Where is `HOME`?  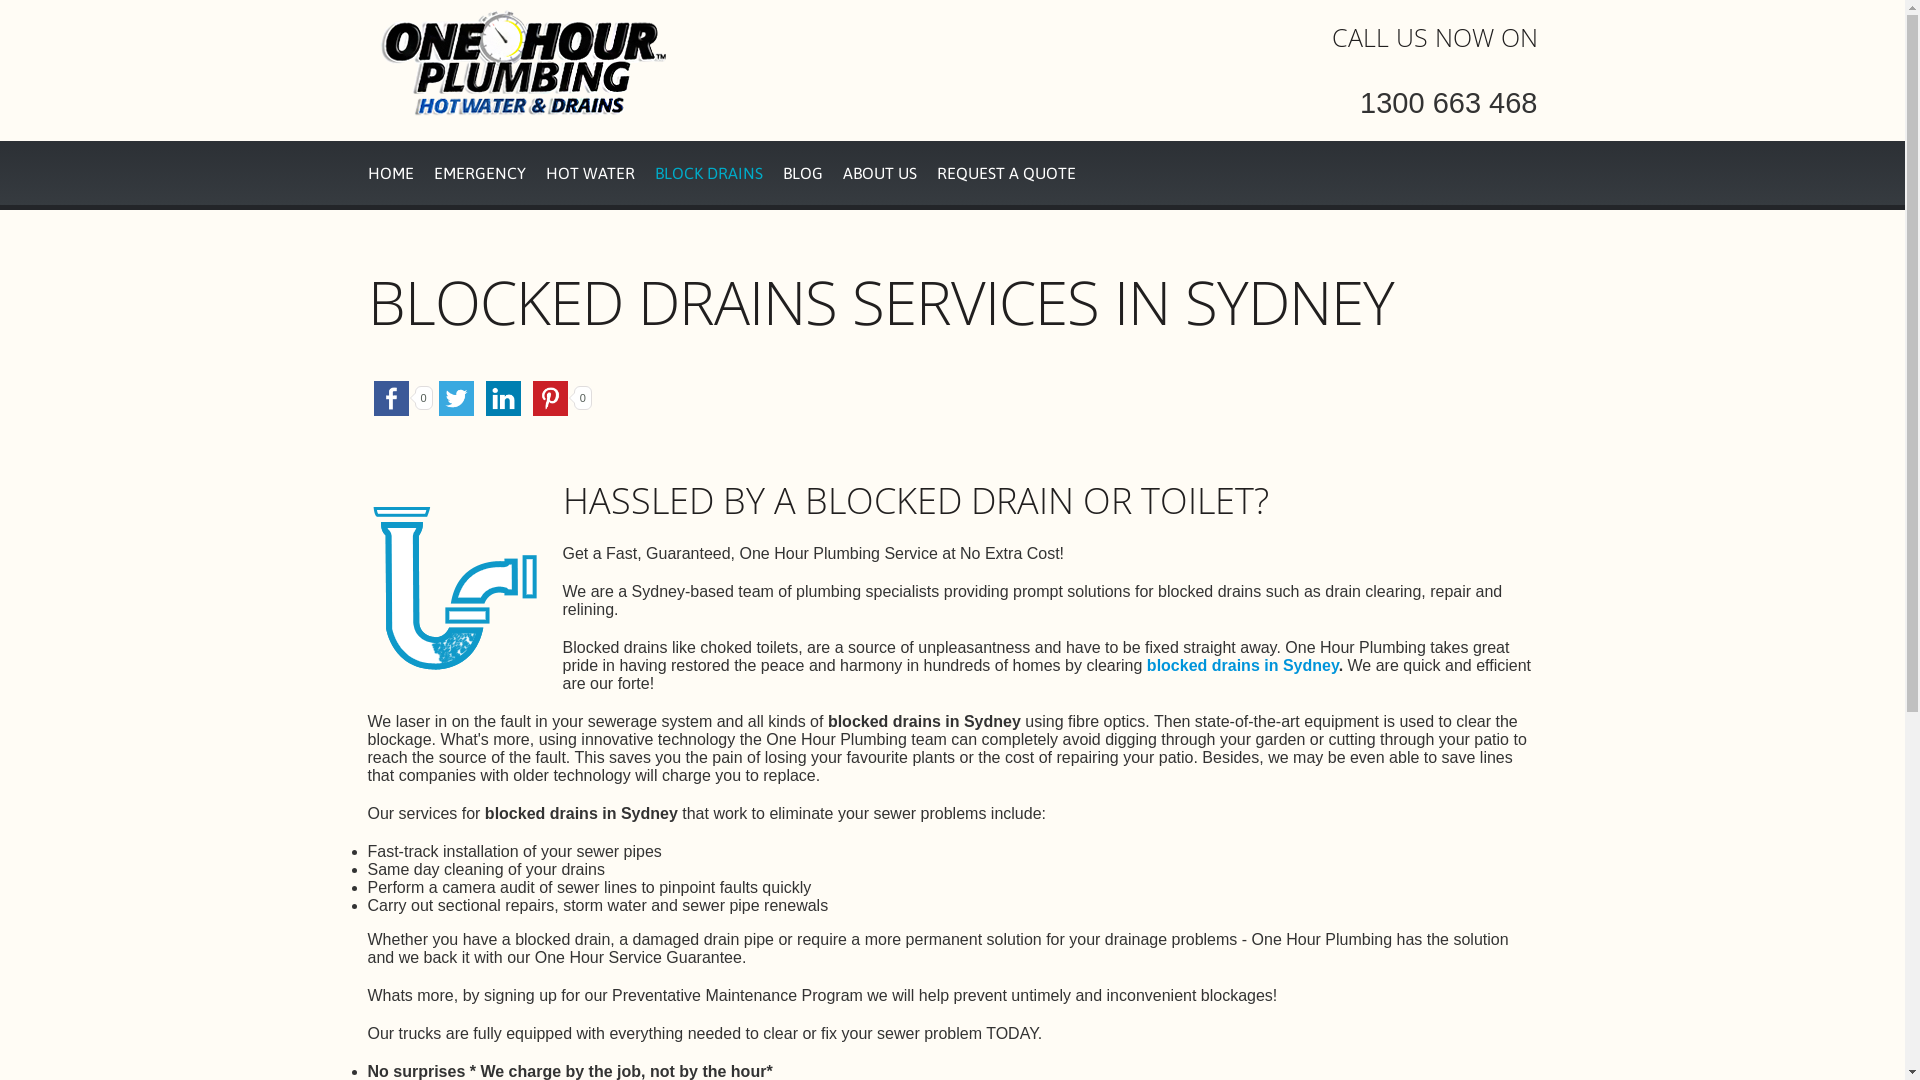 HOME is located at coordinates (391, 173).